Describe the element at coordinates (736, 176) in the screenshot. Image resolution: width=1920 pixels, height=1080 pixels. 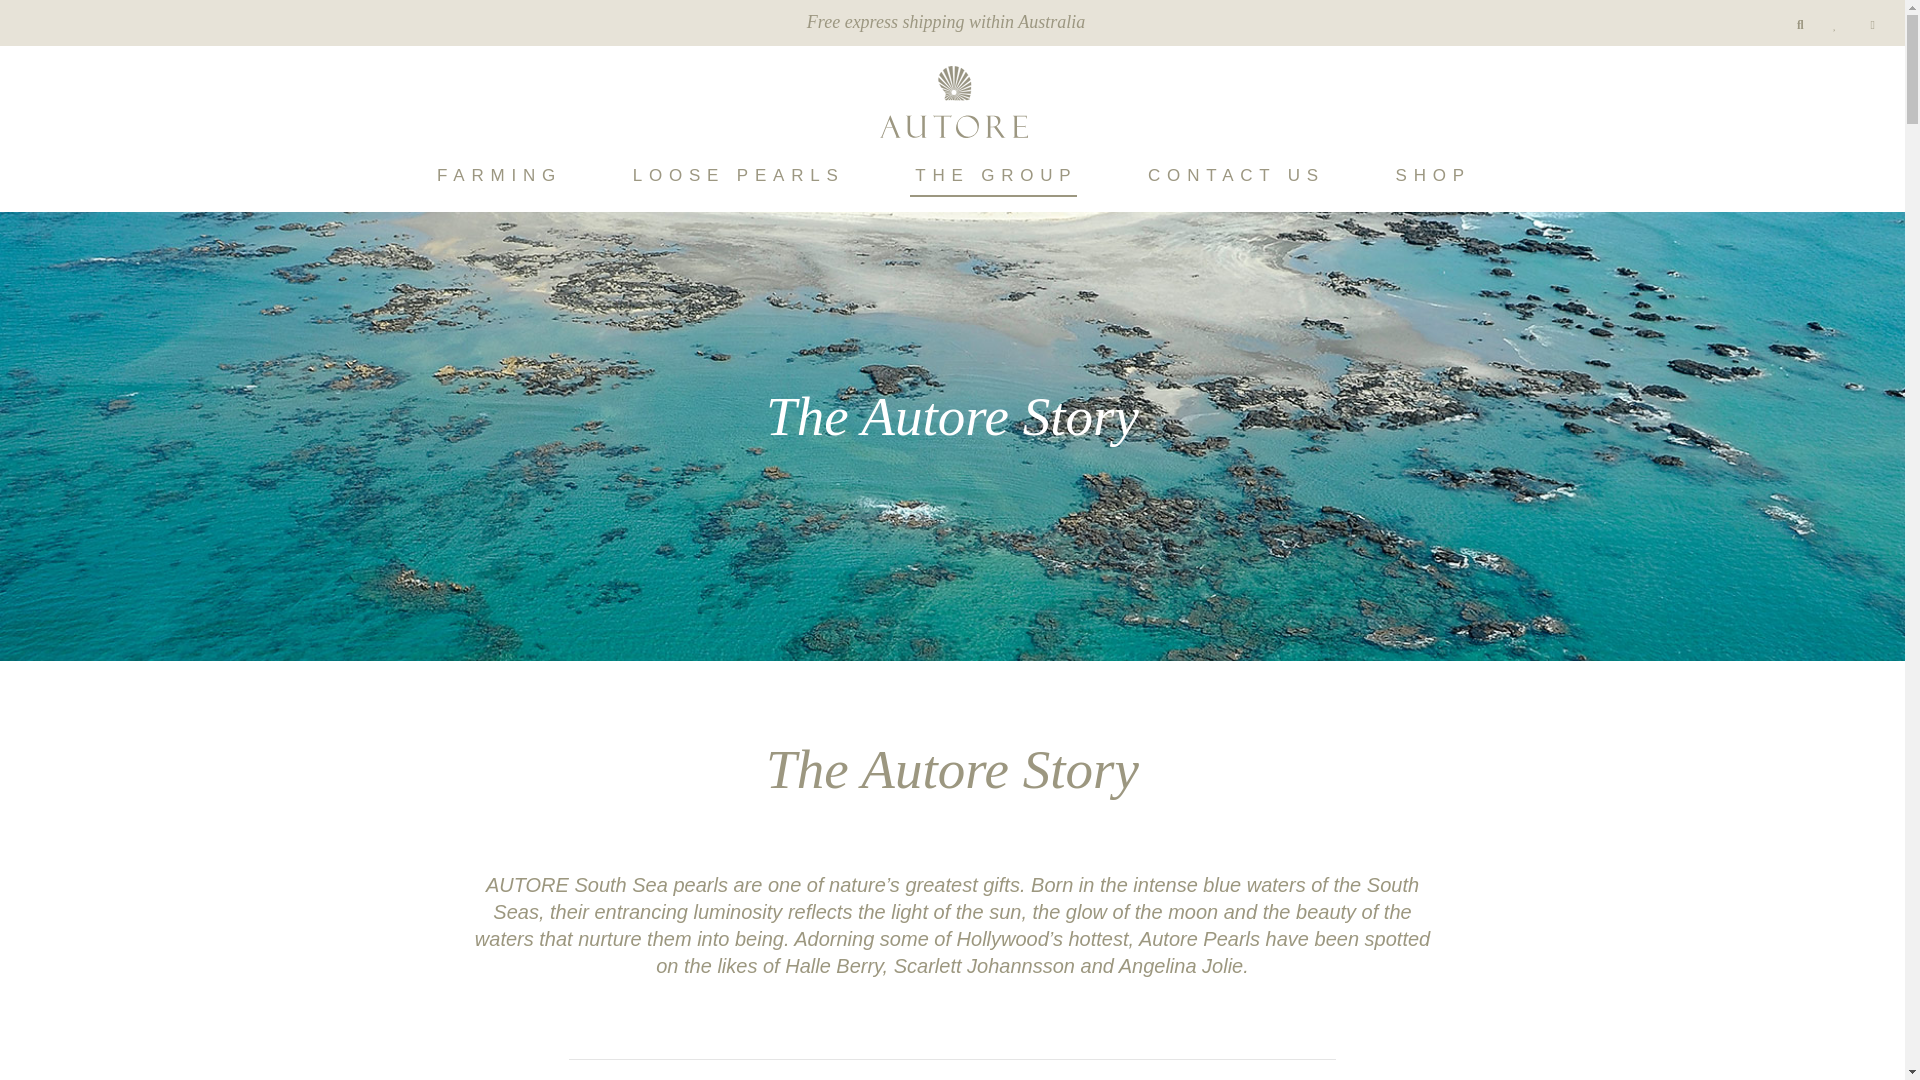
I see `LOOSE PEARLS` at that location.